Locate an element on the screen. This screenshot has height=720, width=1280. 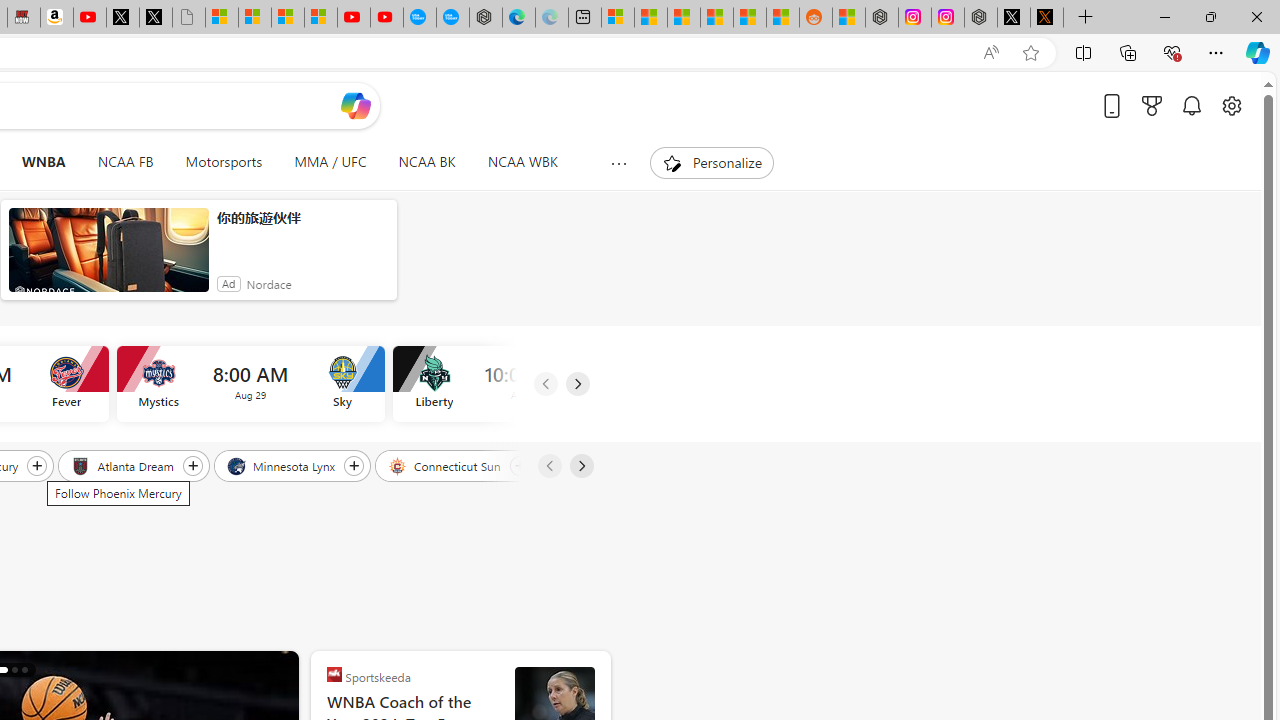
Untitled is located at coordinates (188, 18).